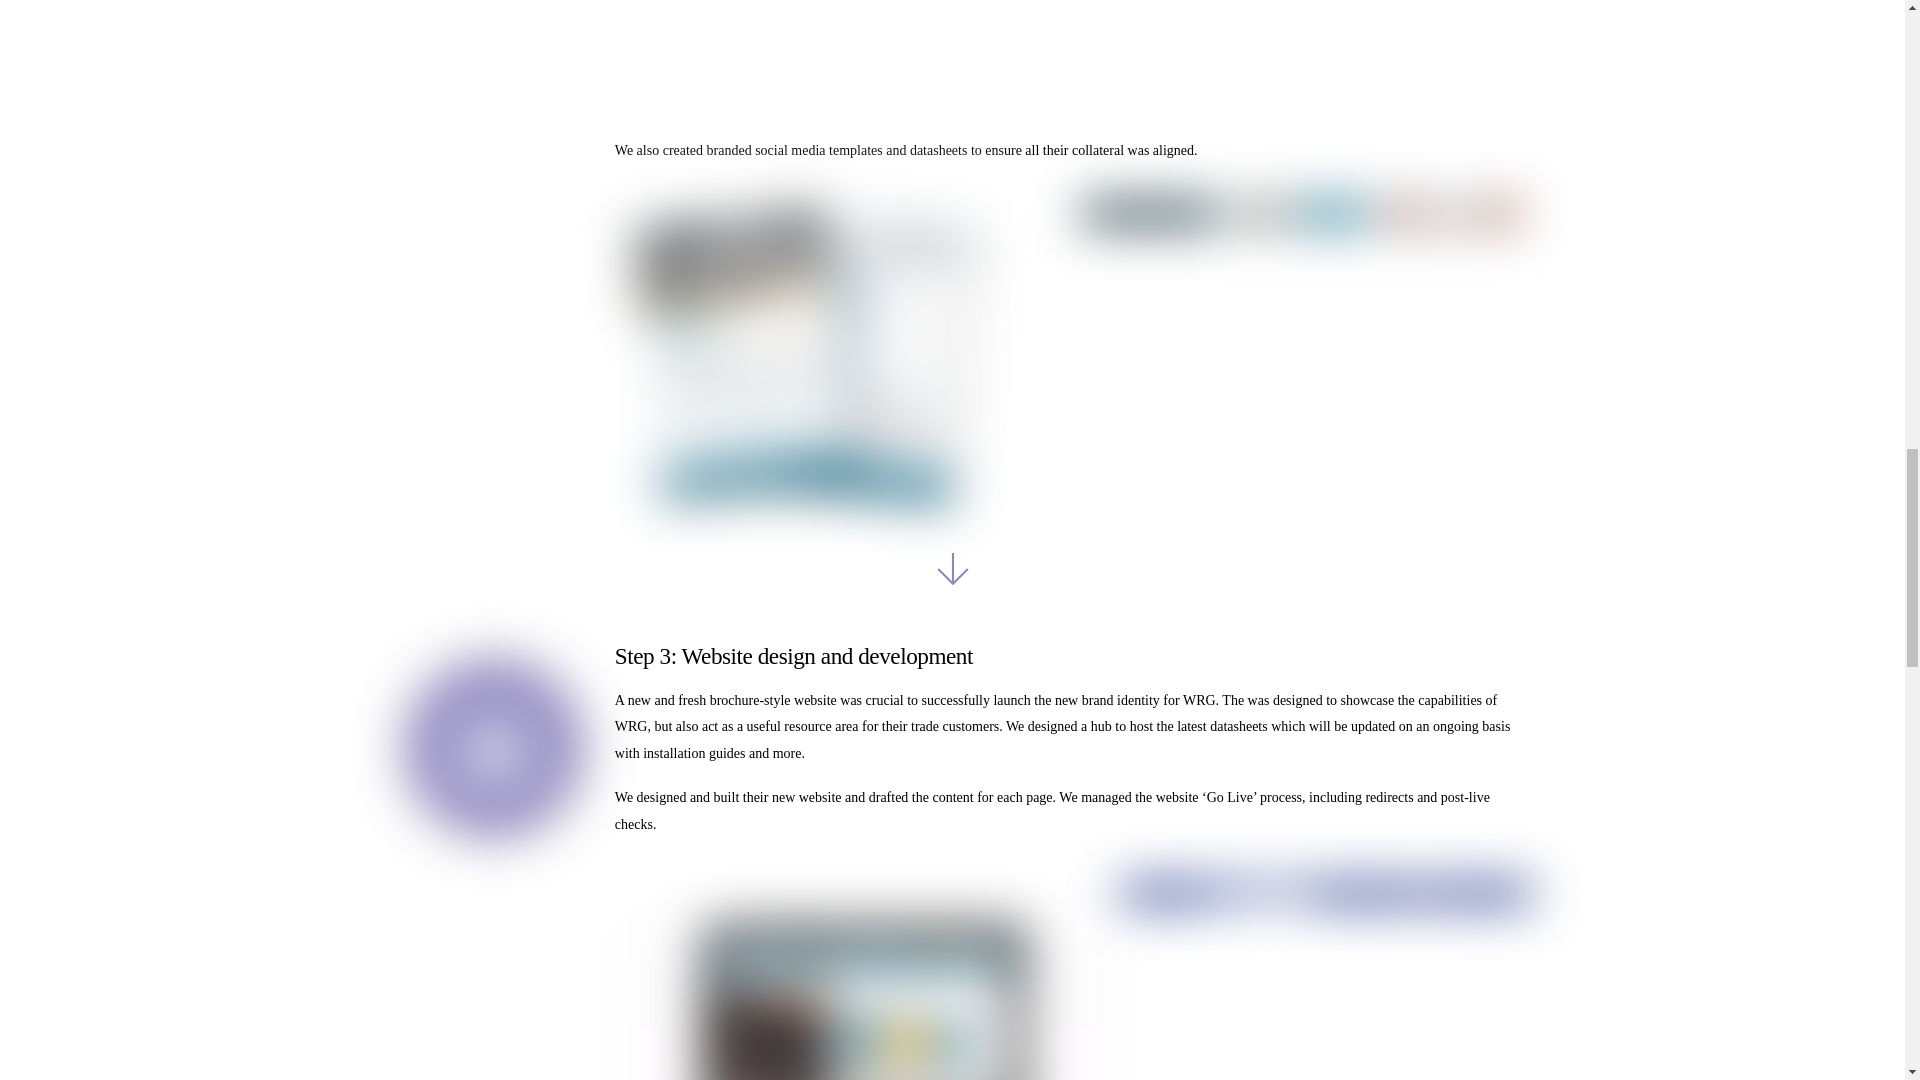 The width and height of the screenshot is (1920, 1080). I want to click on old-wrg, so click(1326, 982).